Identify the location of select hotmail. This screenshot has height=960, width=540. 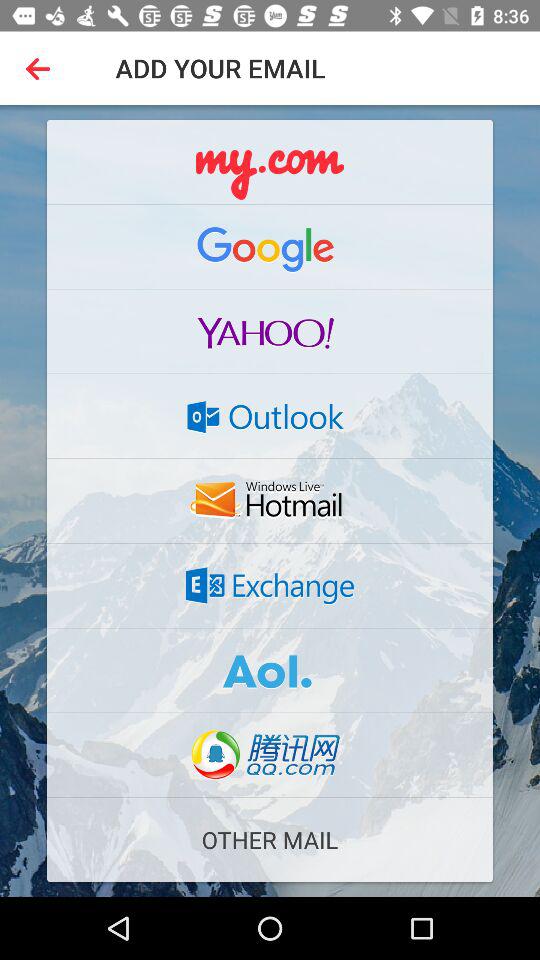
(270, 501).